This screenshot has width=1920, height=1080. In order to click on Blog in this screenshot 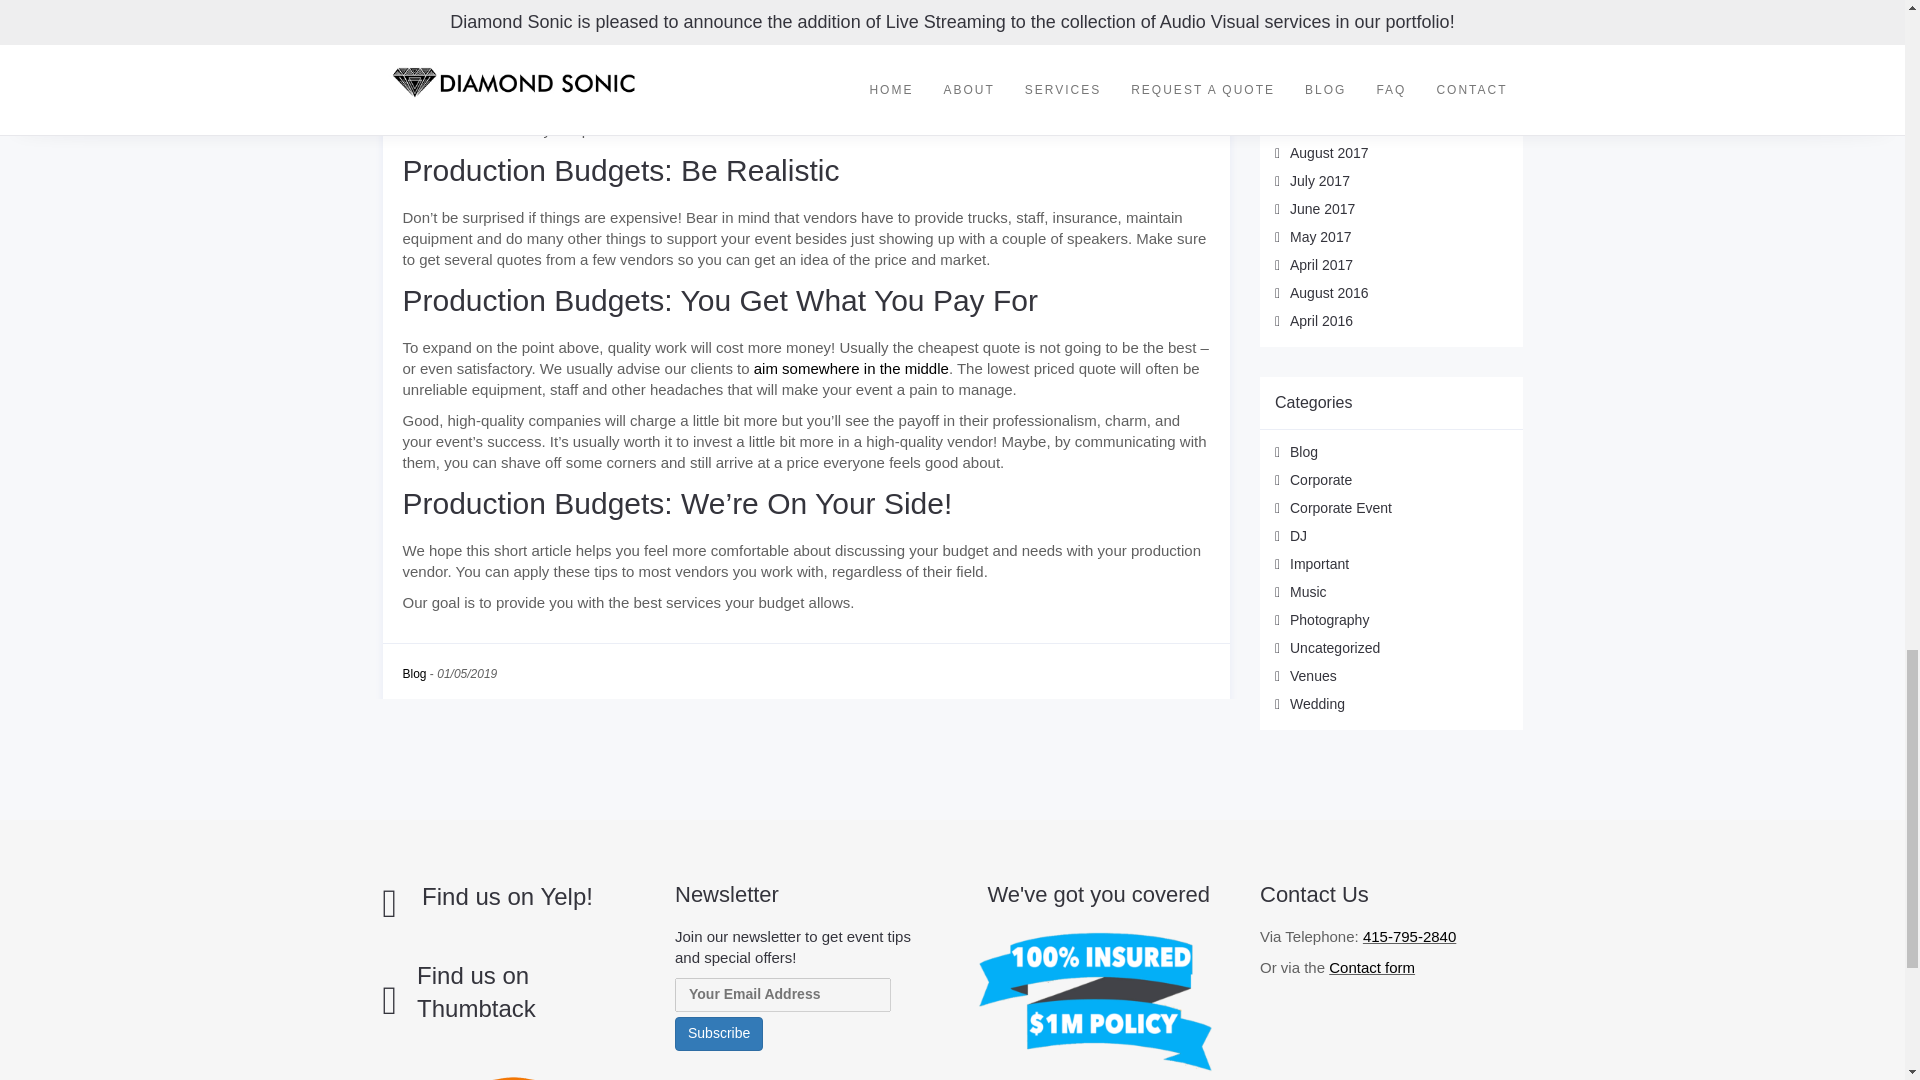, I will do `click(414, 674)`.